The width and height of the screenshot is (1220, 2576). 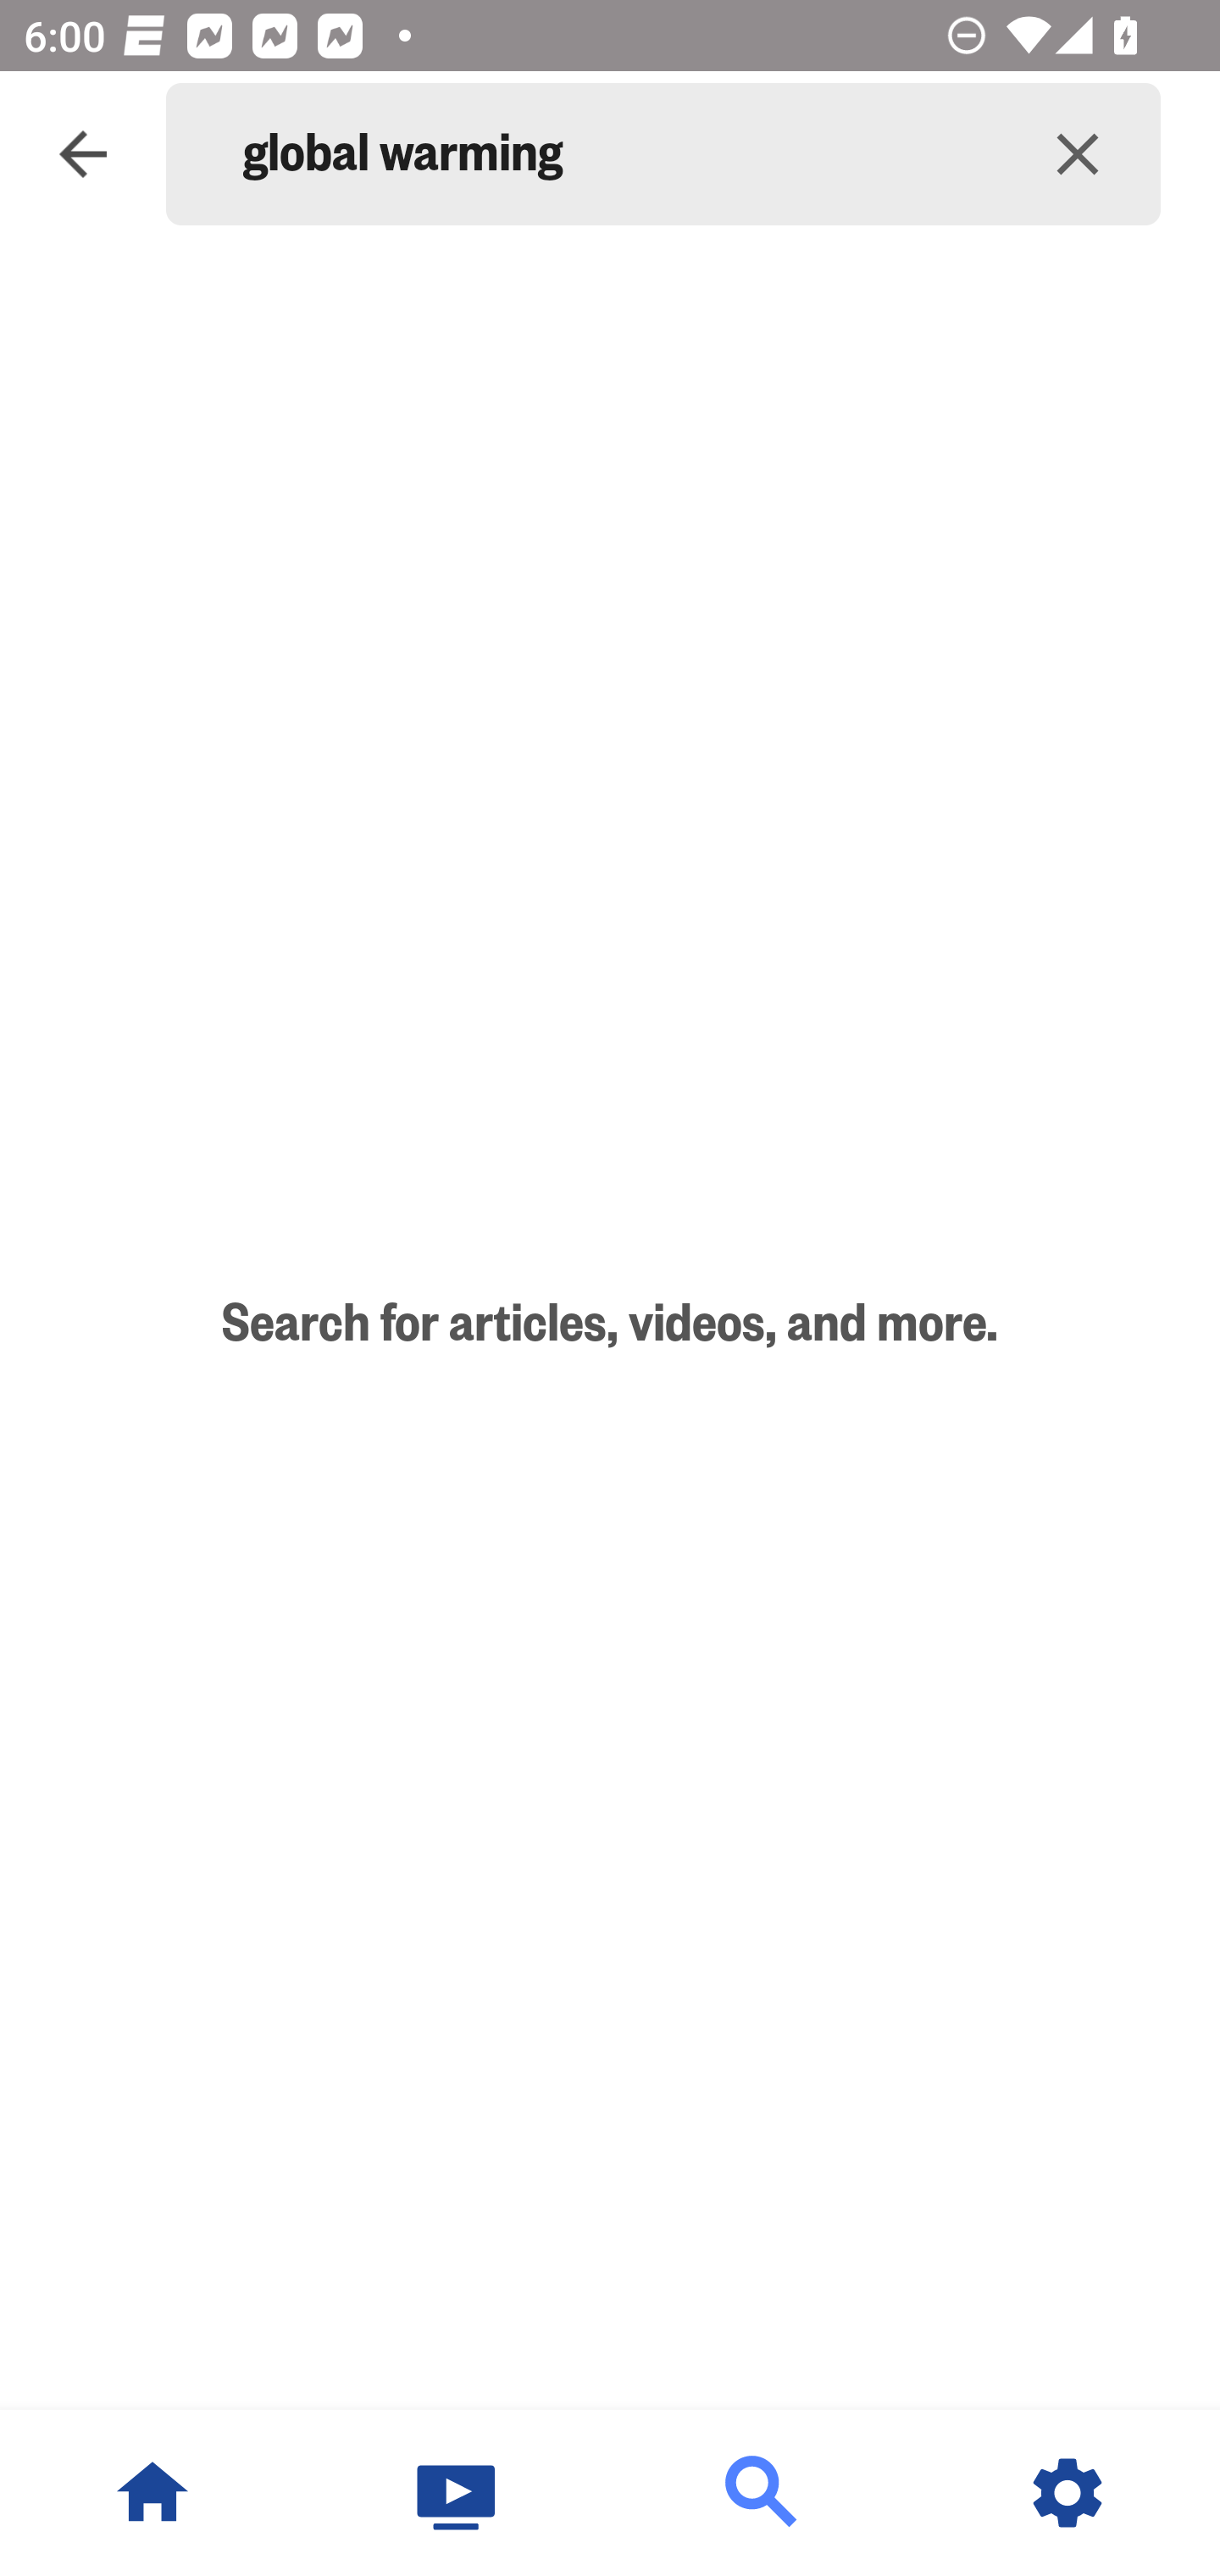 I want to click on Watch, so click(x=457, y=2493).